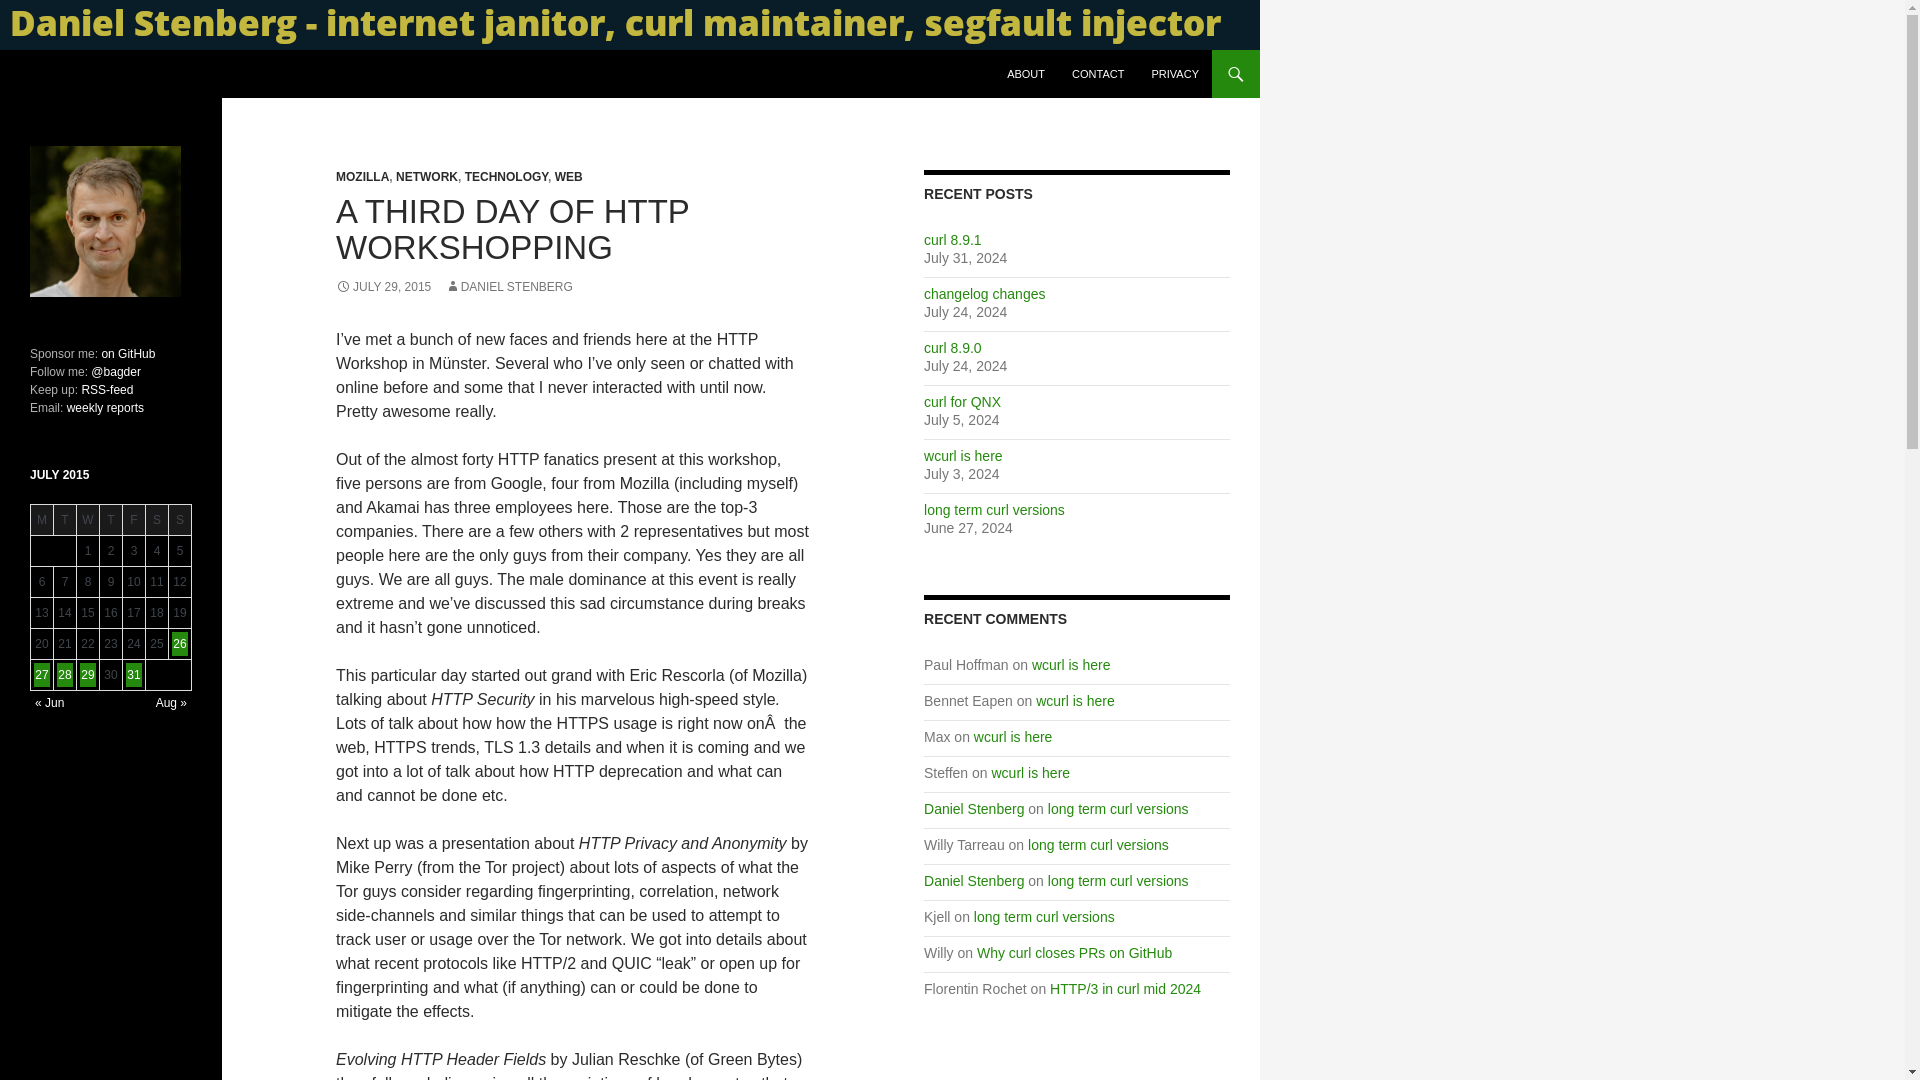 The height and width of the screenshot is (1080, 1920). I want to click on Daniel Stenberg, so click(973, 880).